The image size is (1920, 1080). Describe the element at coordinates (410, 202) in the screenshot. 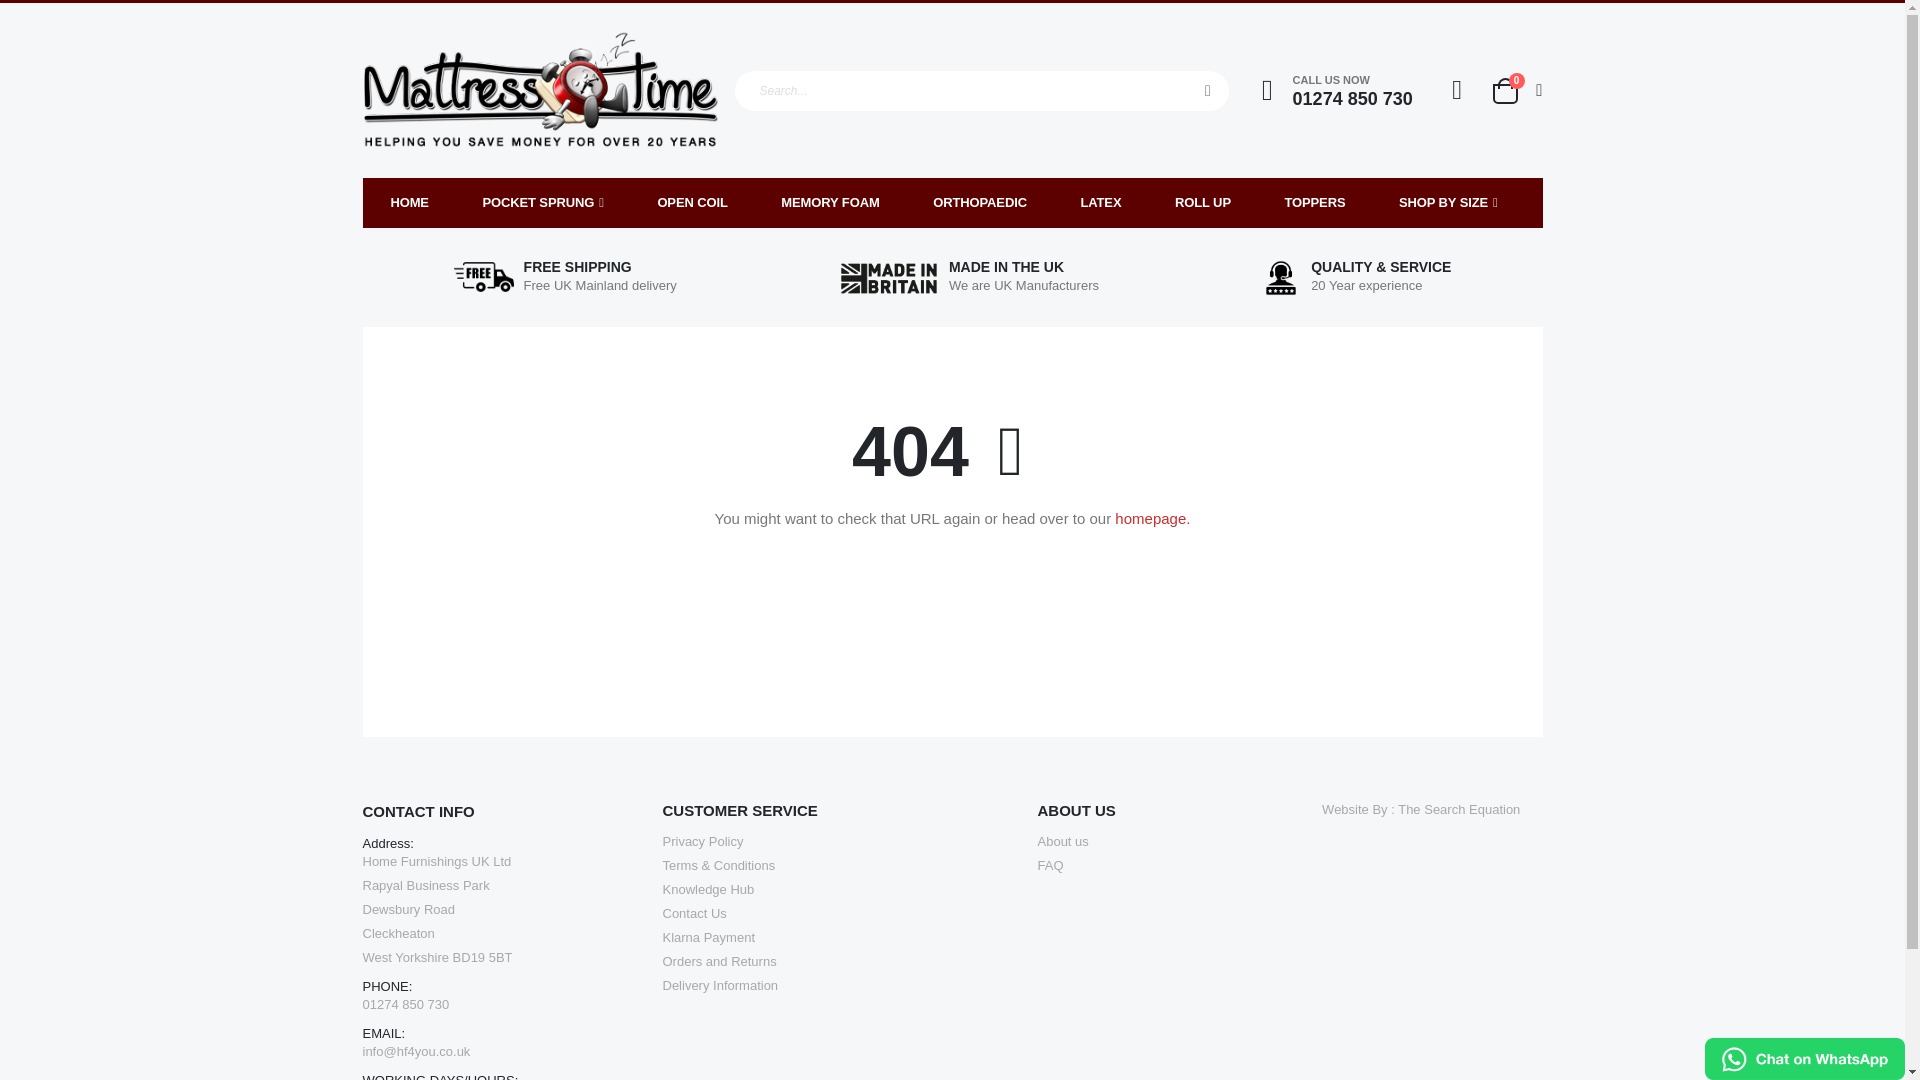

I see `HOME` at that location.